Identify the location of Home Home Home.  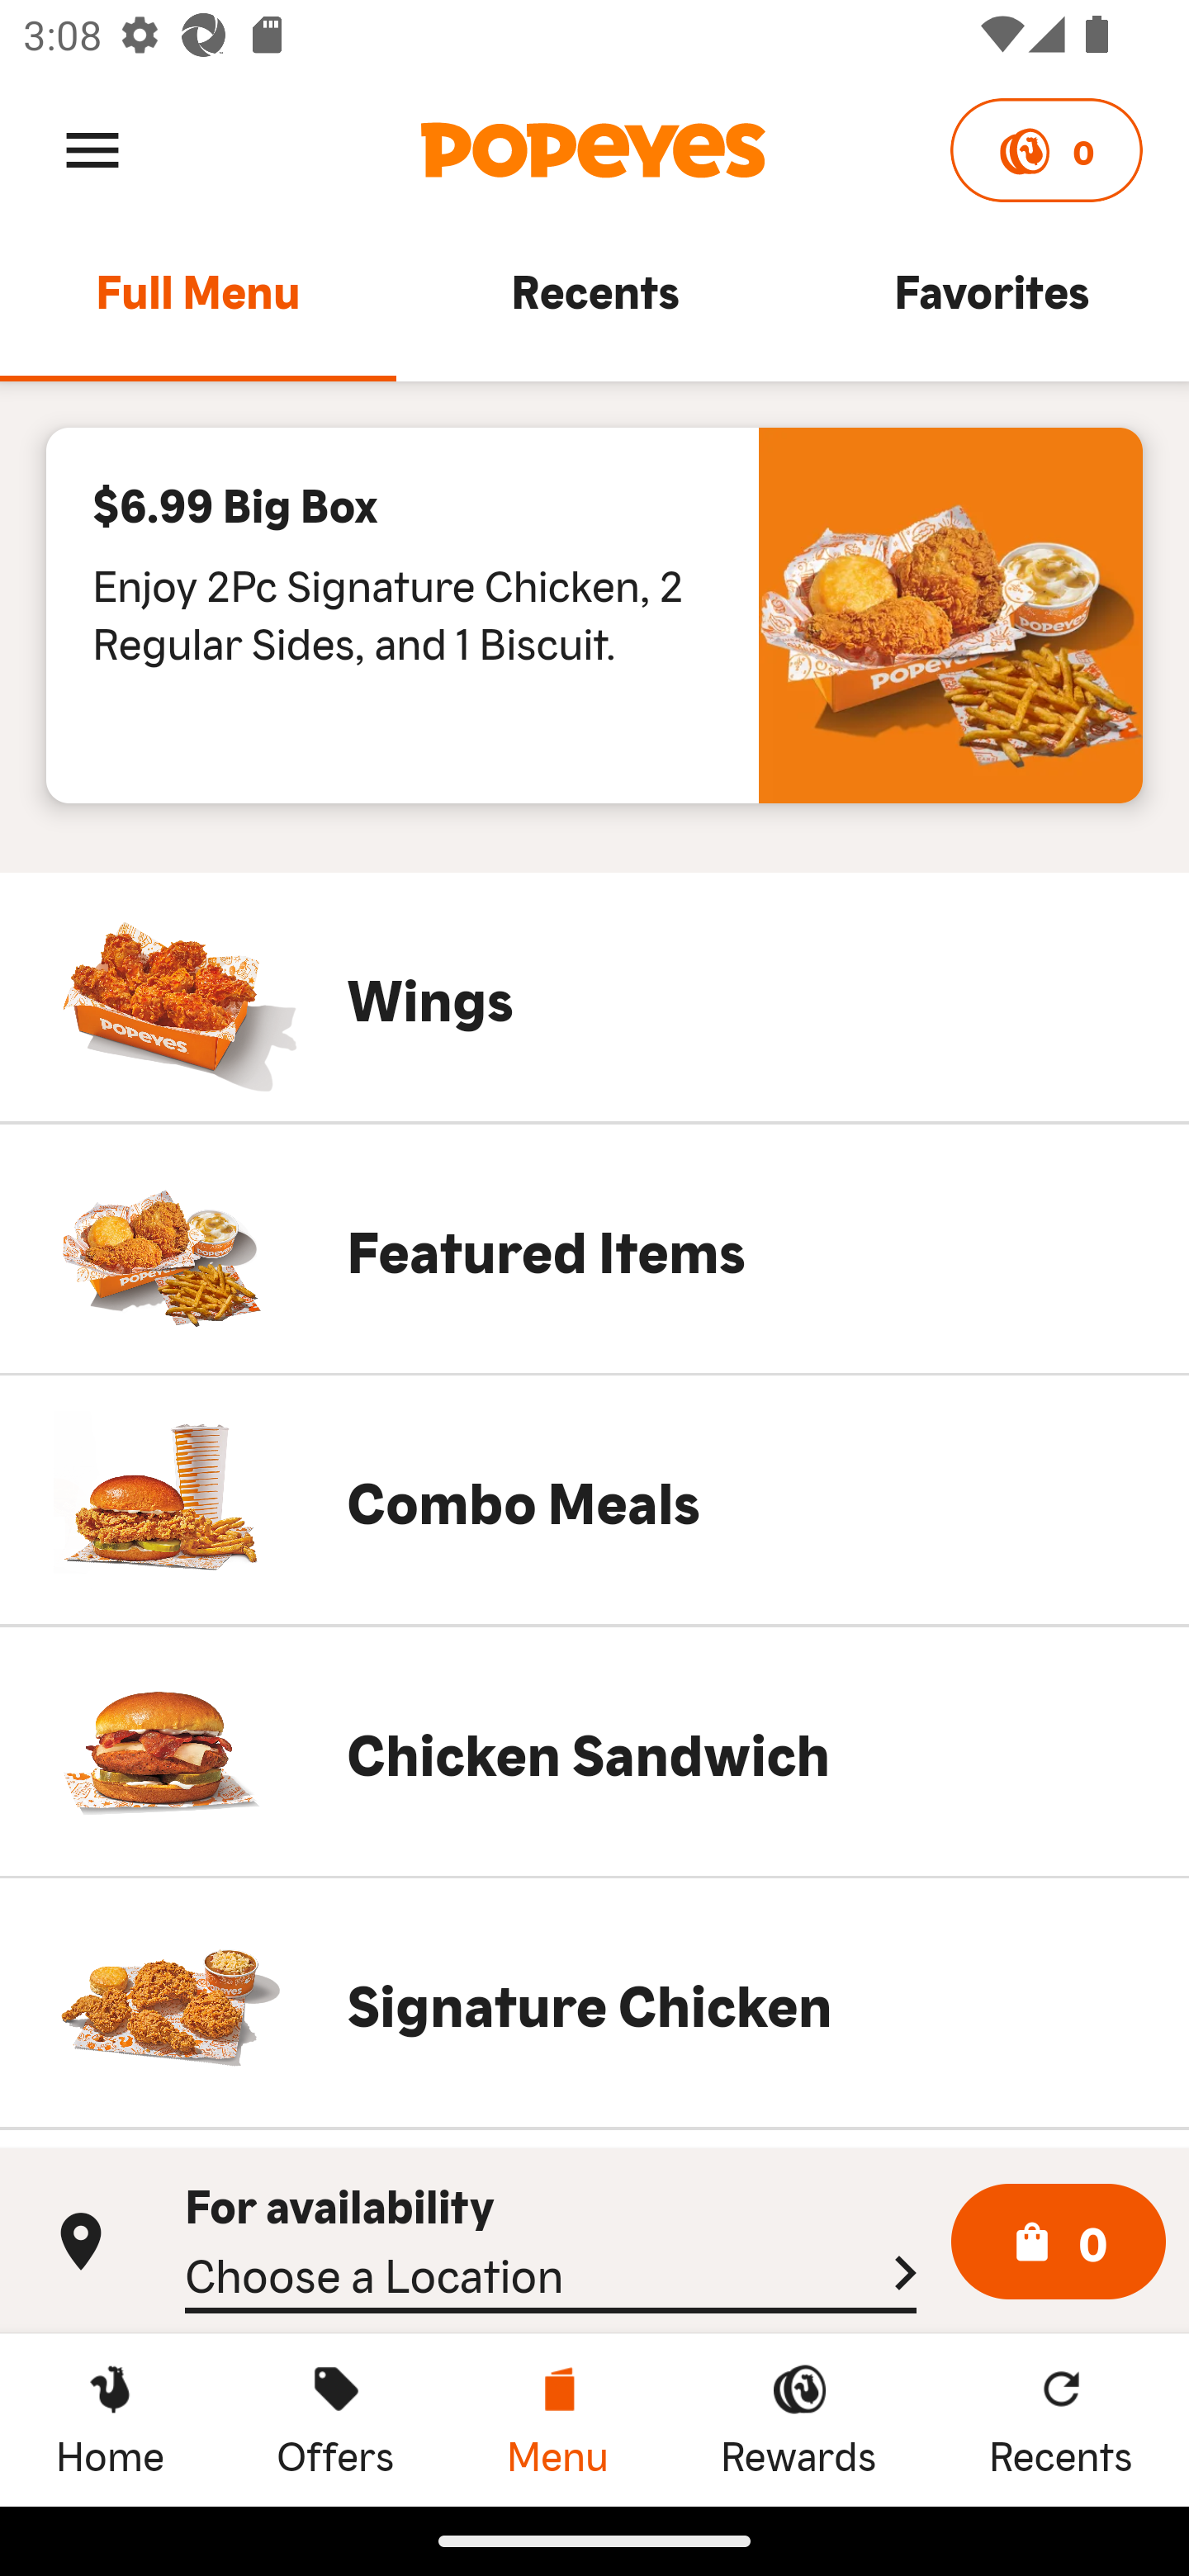
(110, 2419).